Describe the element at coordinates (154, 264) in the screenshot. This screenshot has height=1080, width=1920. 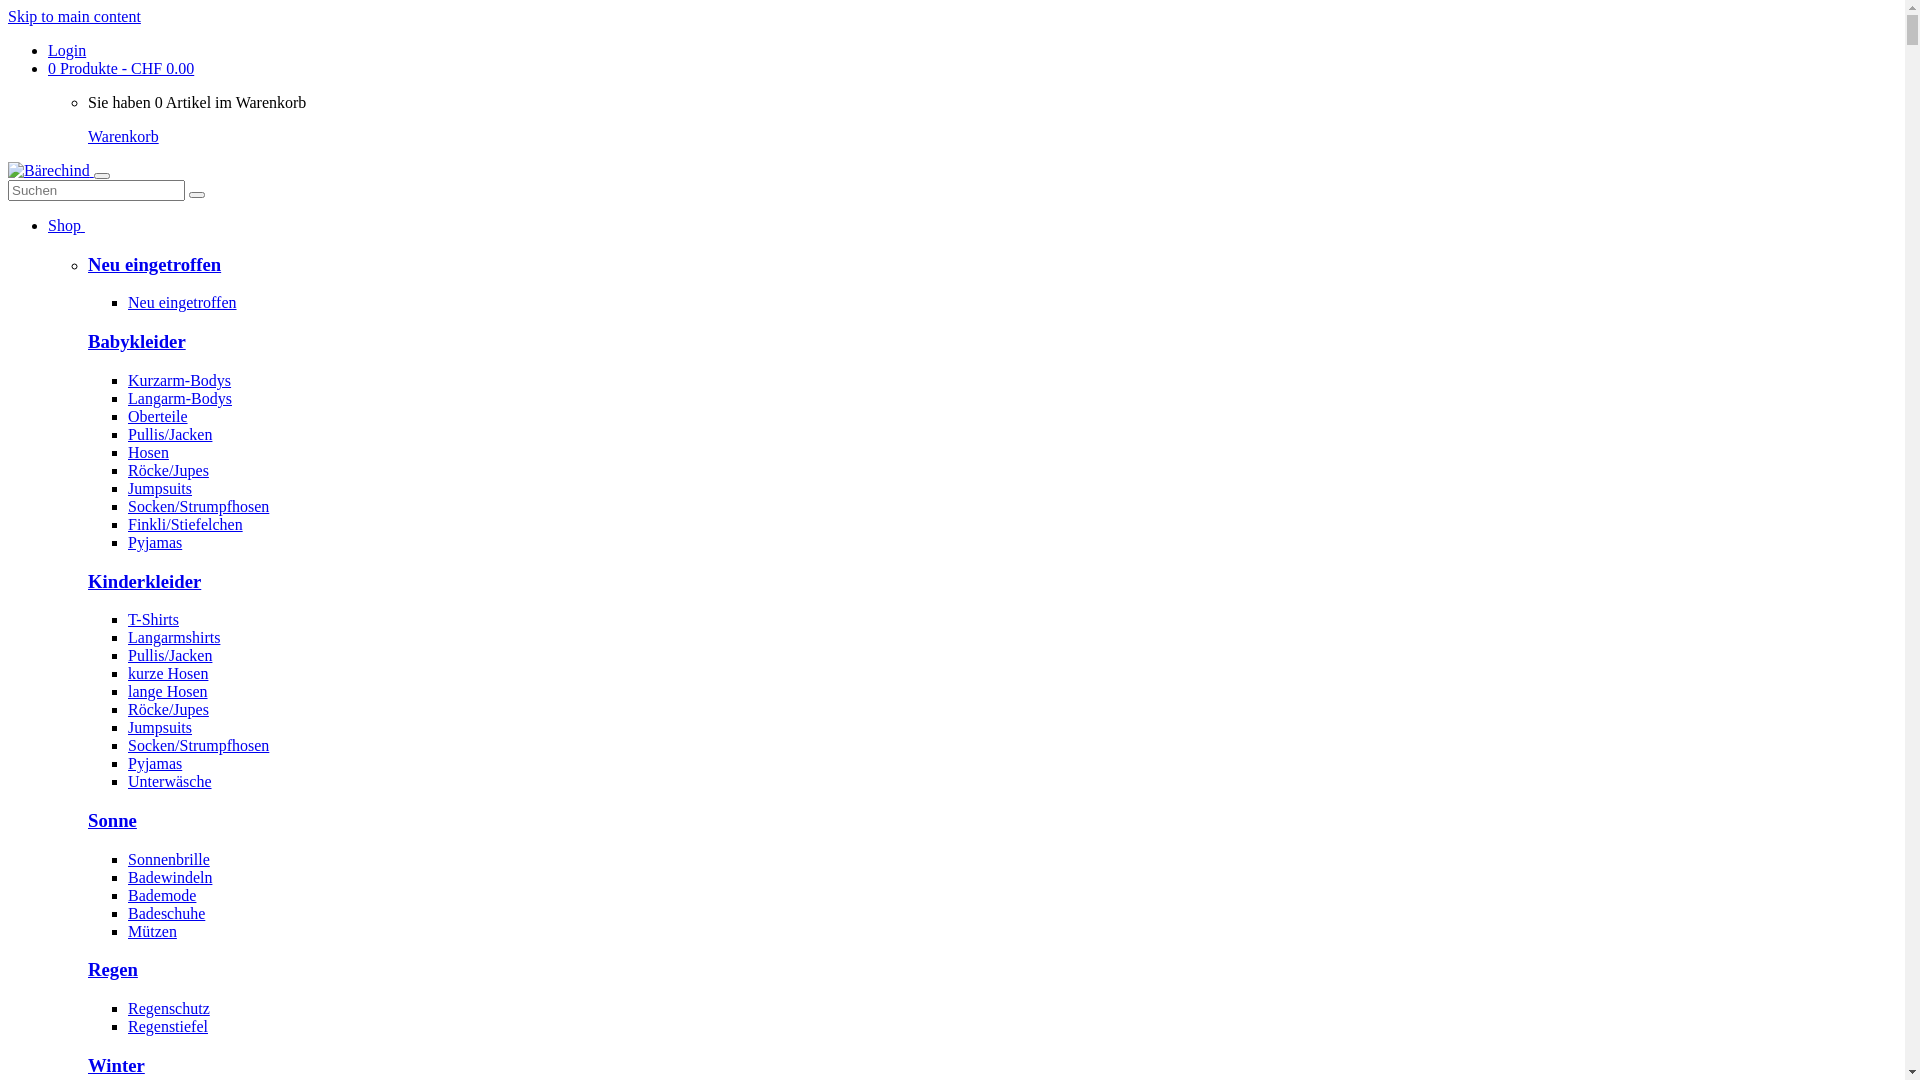
I see `Neu eingetroffen` at that location.